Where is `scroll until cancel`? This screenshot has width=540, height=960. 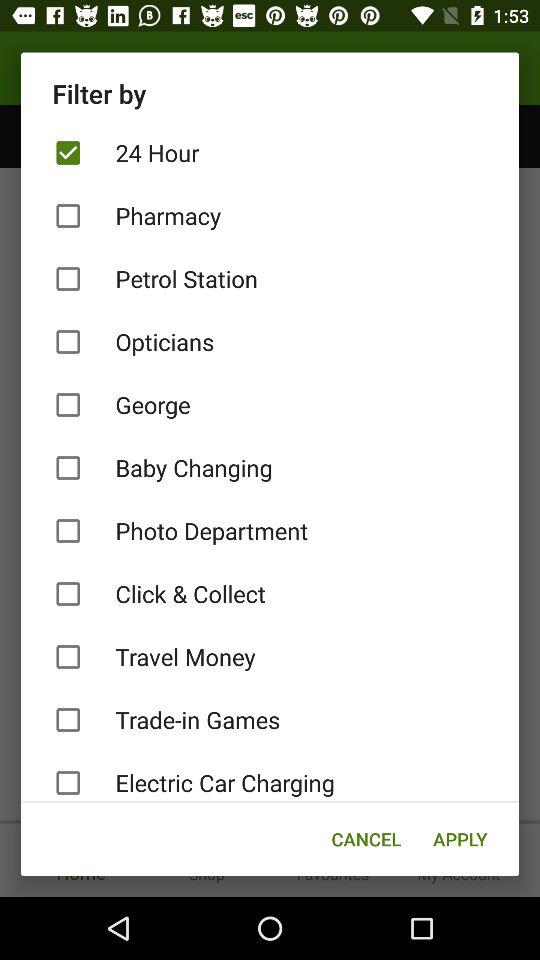 scroll until cancel is located at coordinates (366, 838).